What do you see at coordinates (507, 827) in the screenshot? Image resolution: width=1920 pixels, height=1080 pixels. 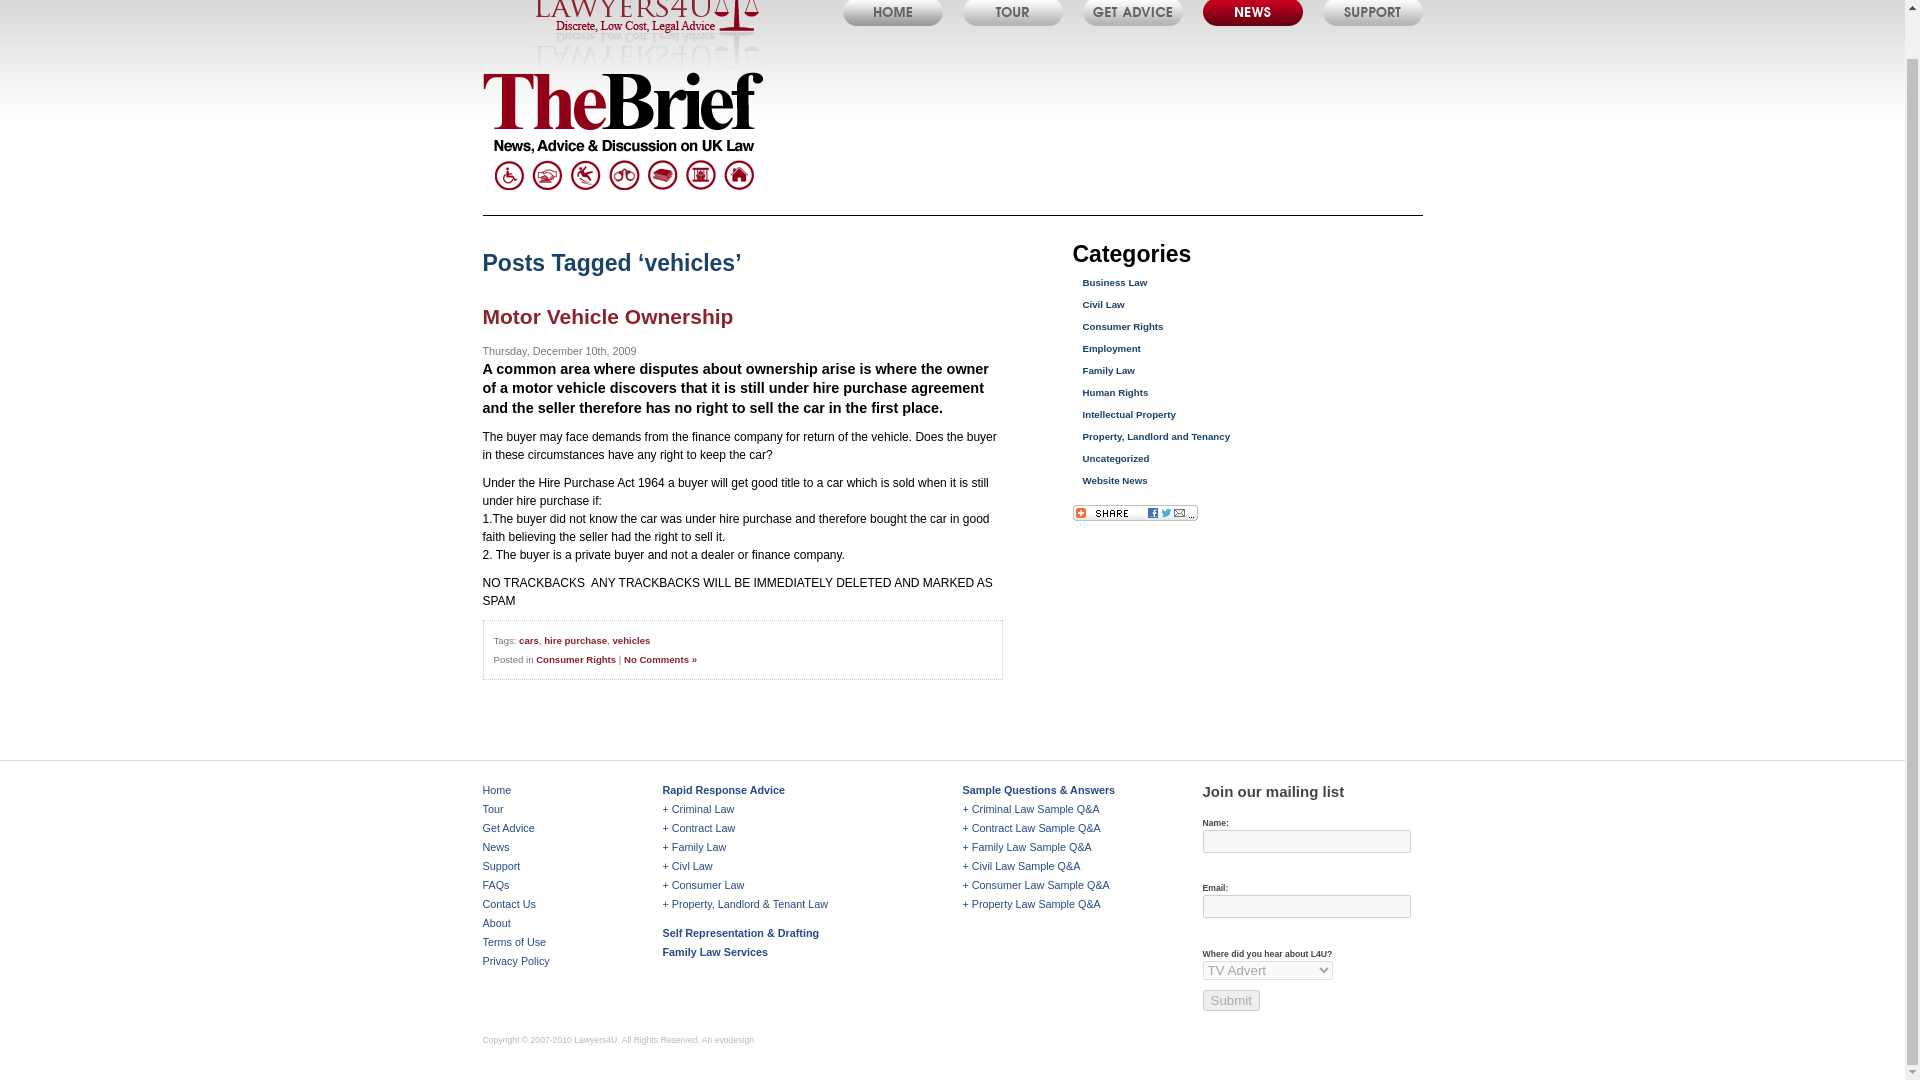 I see `Get Advice` at bounding box center [507, 827].